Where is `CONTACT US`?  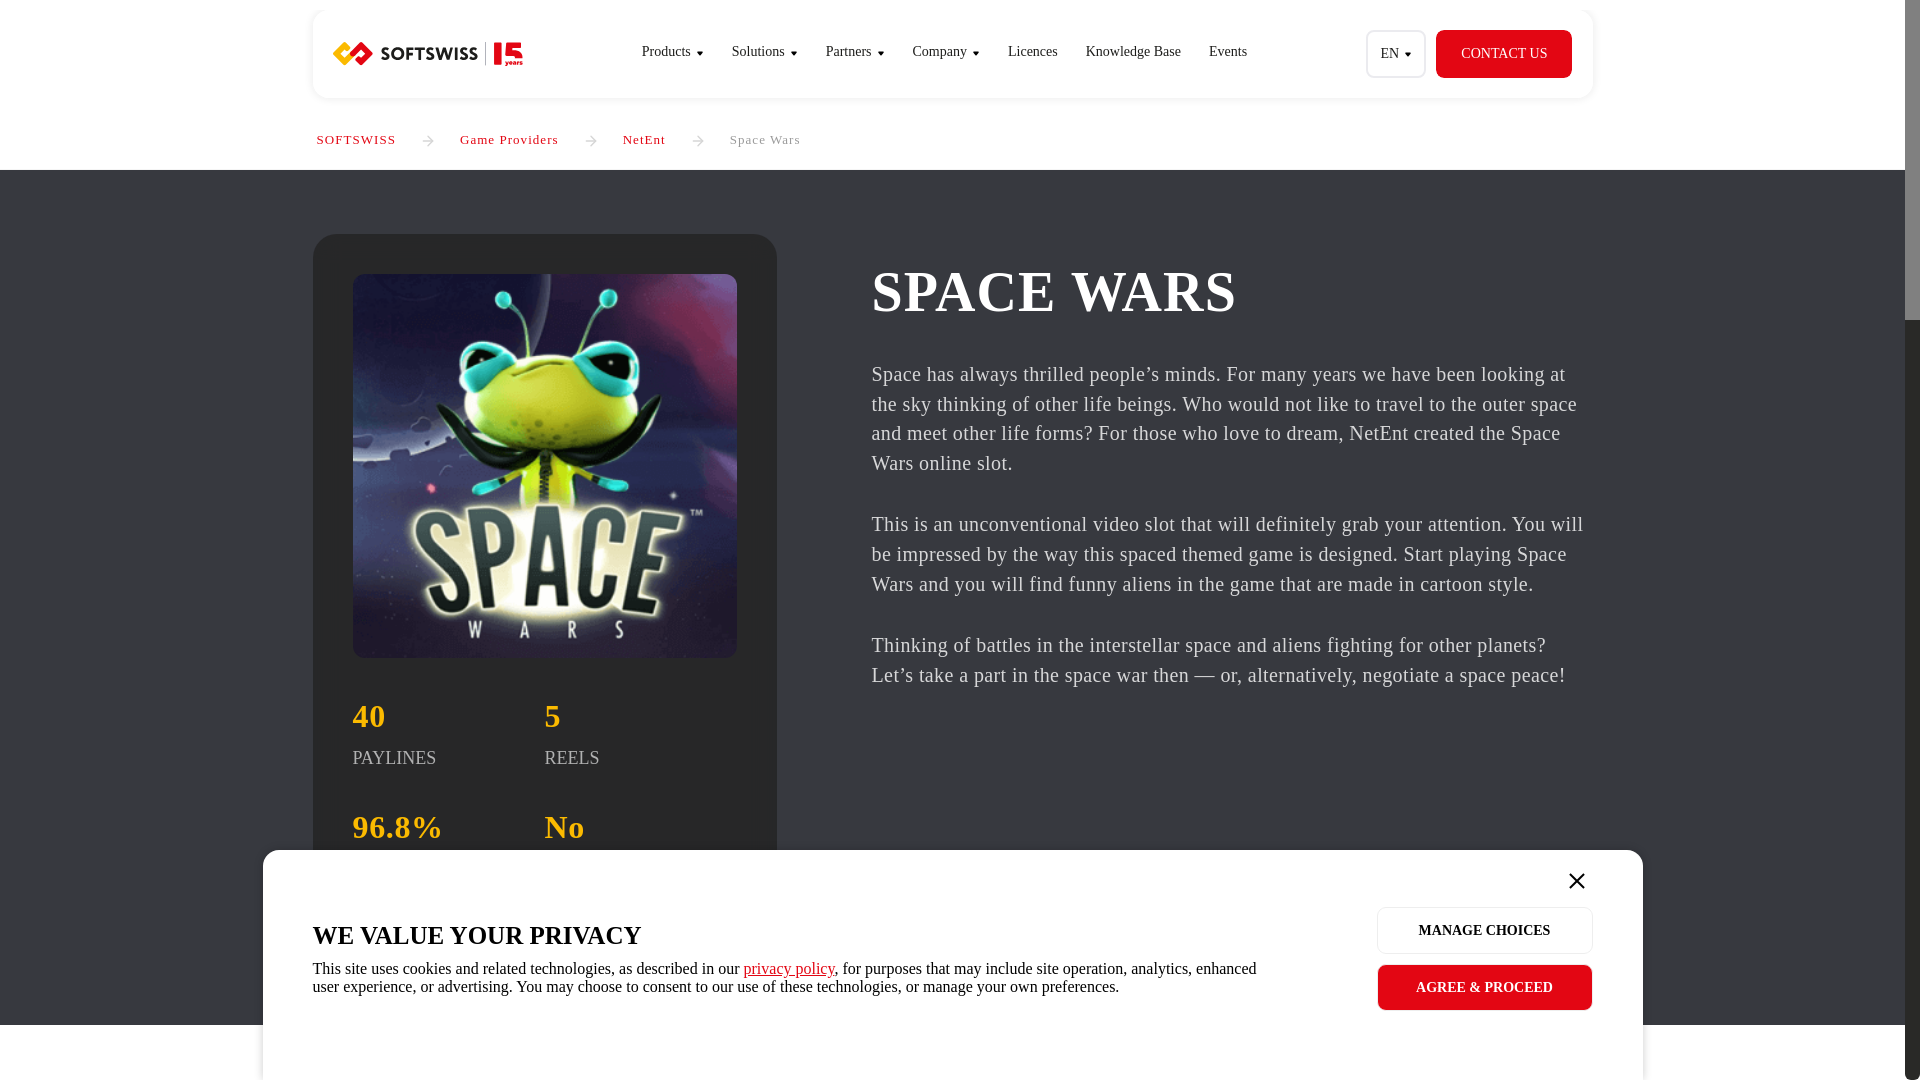
CONTACT US is located at coordinates (1504, 54).